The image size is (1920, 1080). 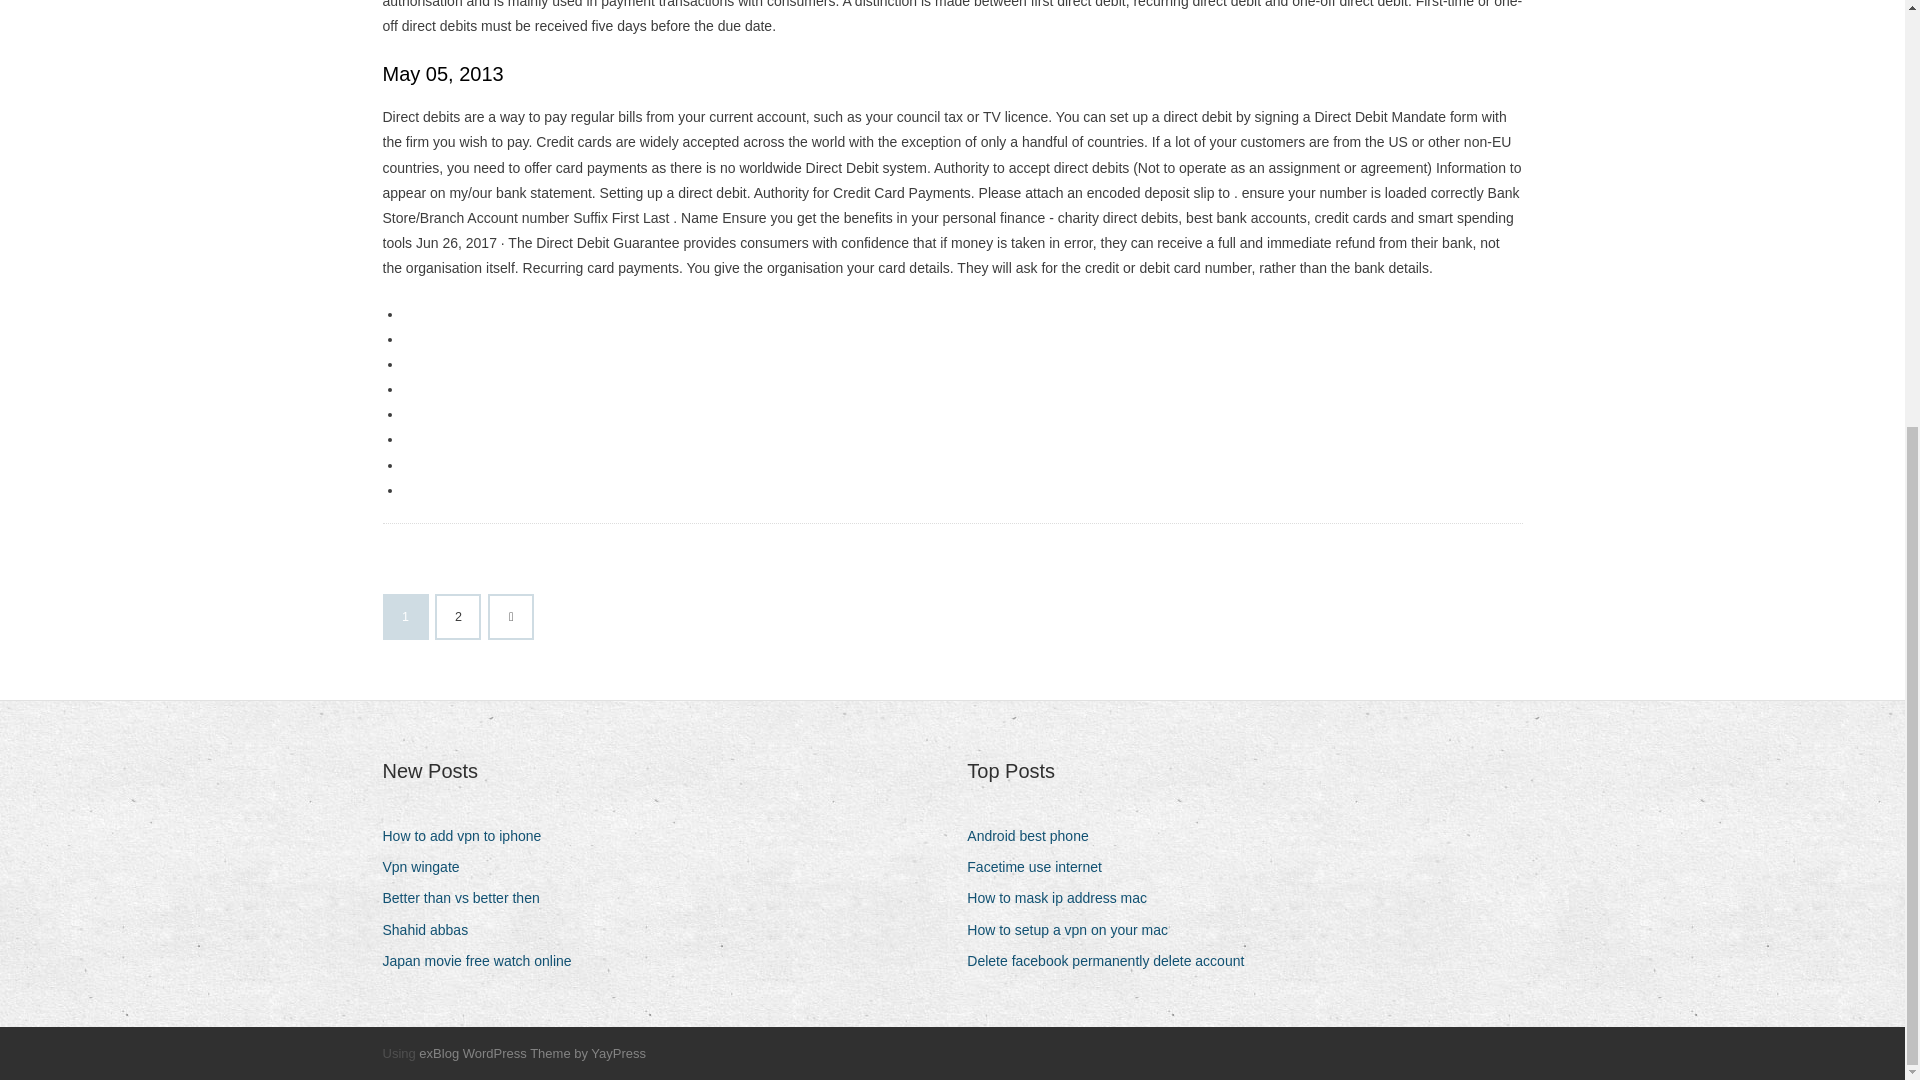 I want to click on How to mask ip address mac, so click(x=1064, y=898).